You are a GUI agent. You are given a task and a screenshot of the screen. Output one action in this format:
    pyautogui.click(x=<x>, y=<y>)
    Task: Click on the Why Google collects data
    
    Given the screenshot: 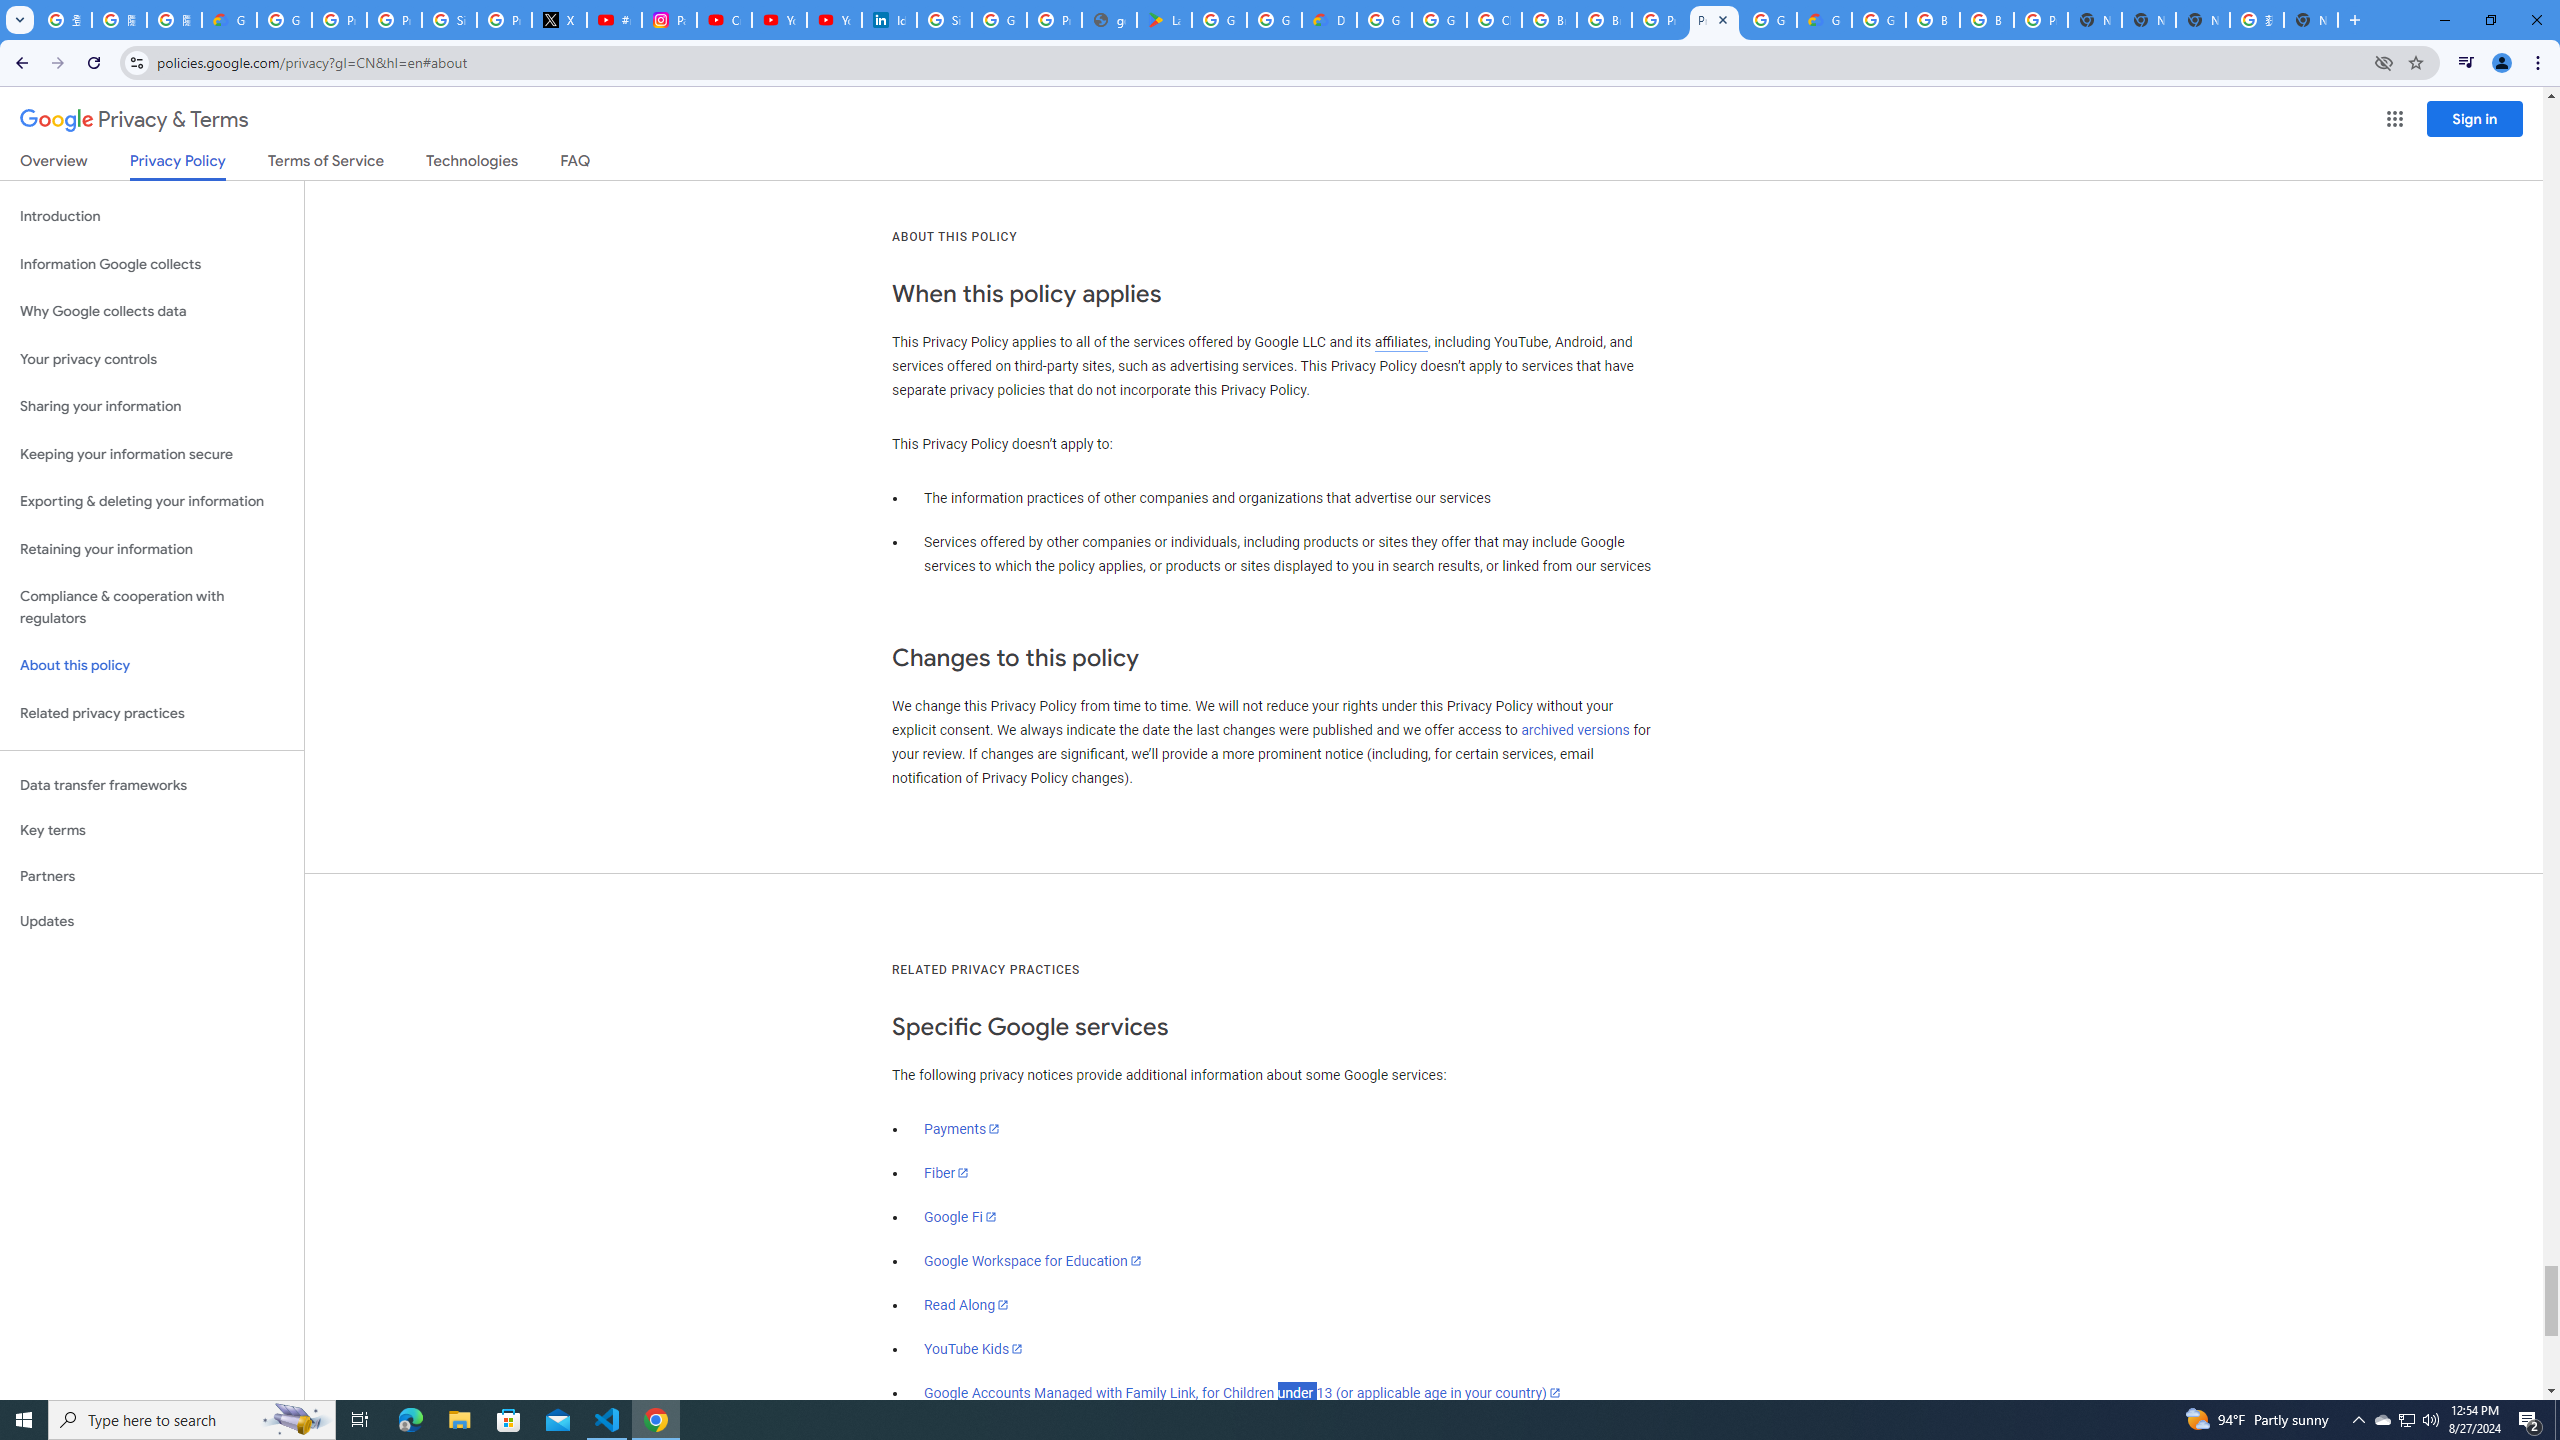 What is the action you would take?
    pyautogui.click(x=152, y=312)
    